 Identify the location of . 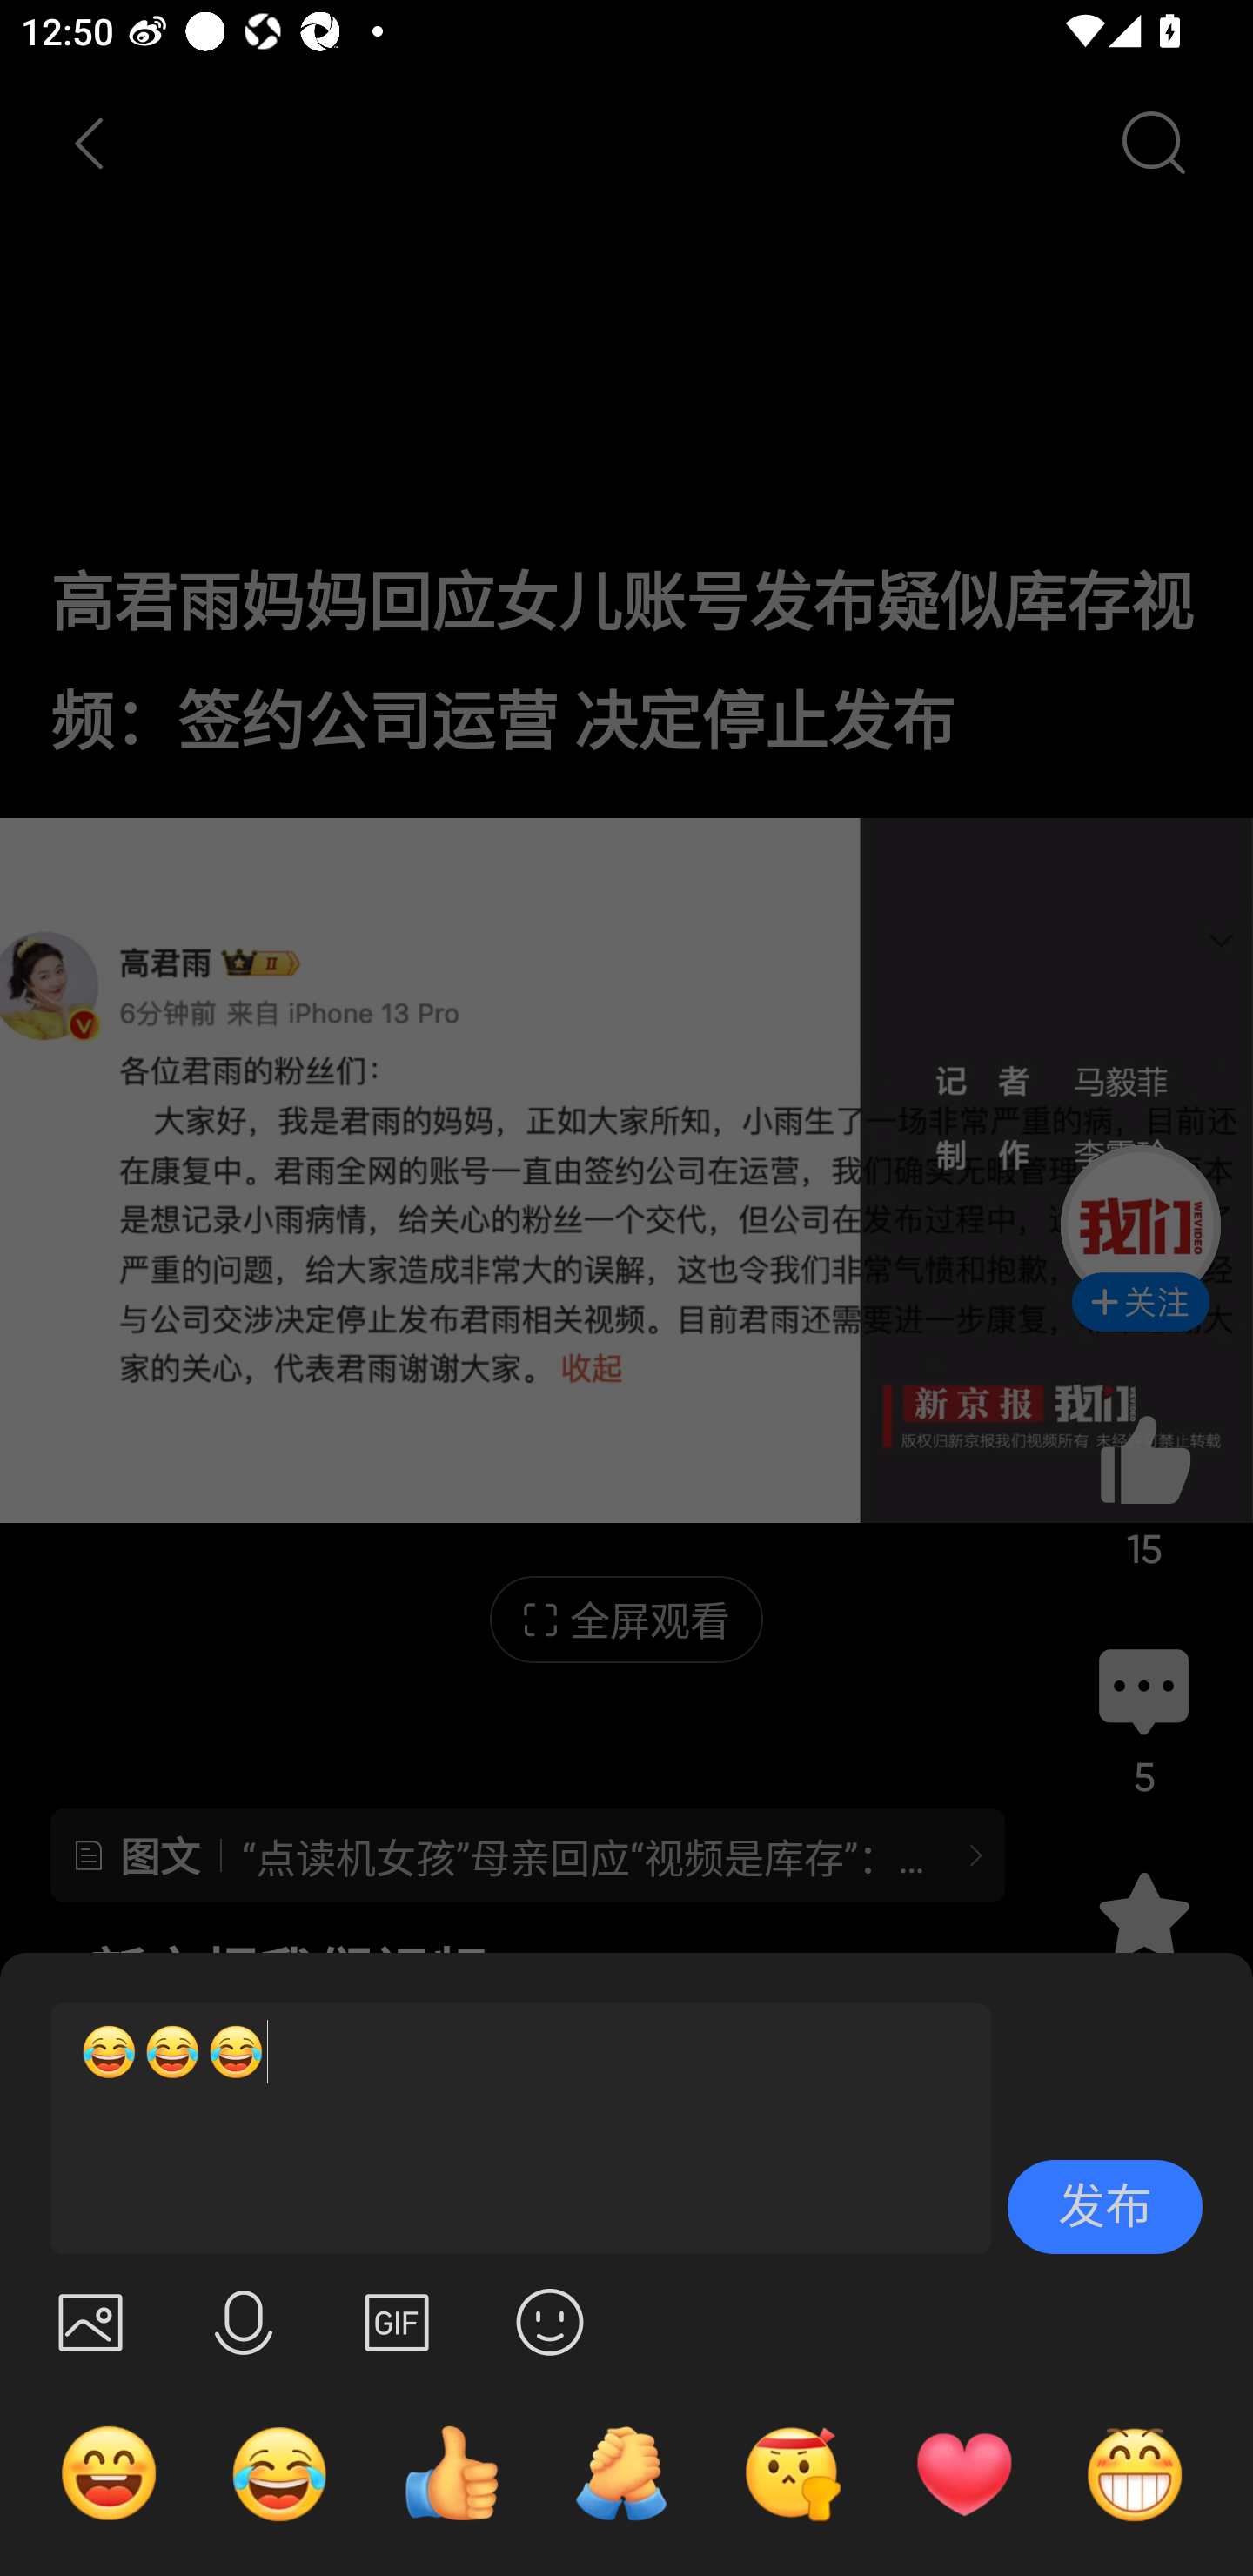
(244, 2322).